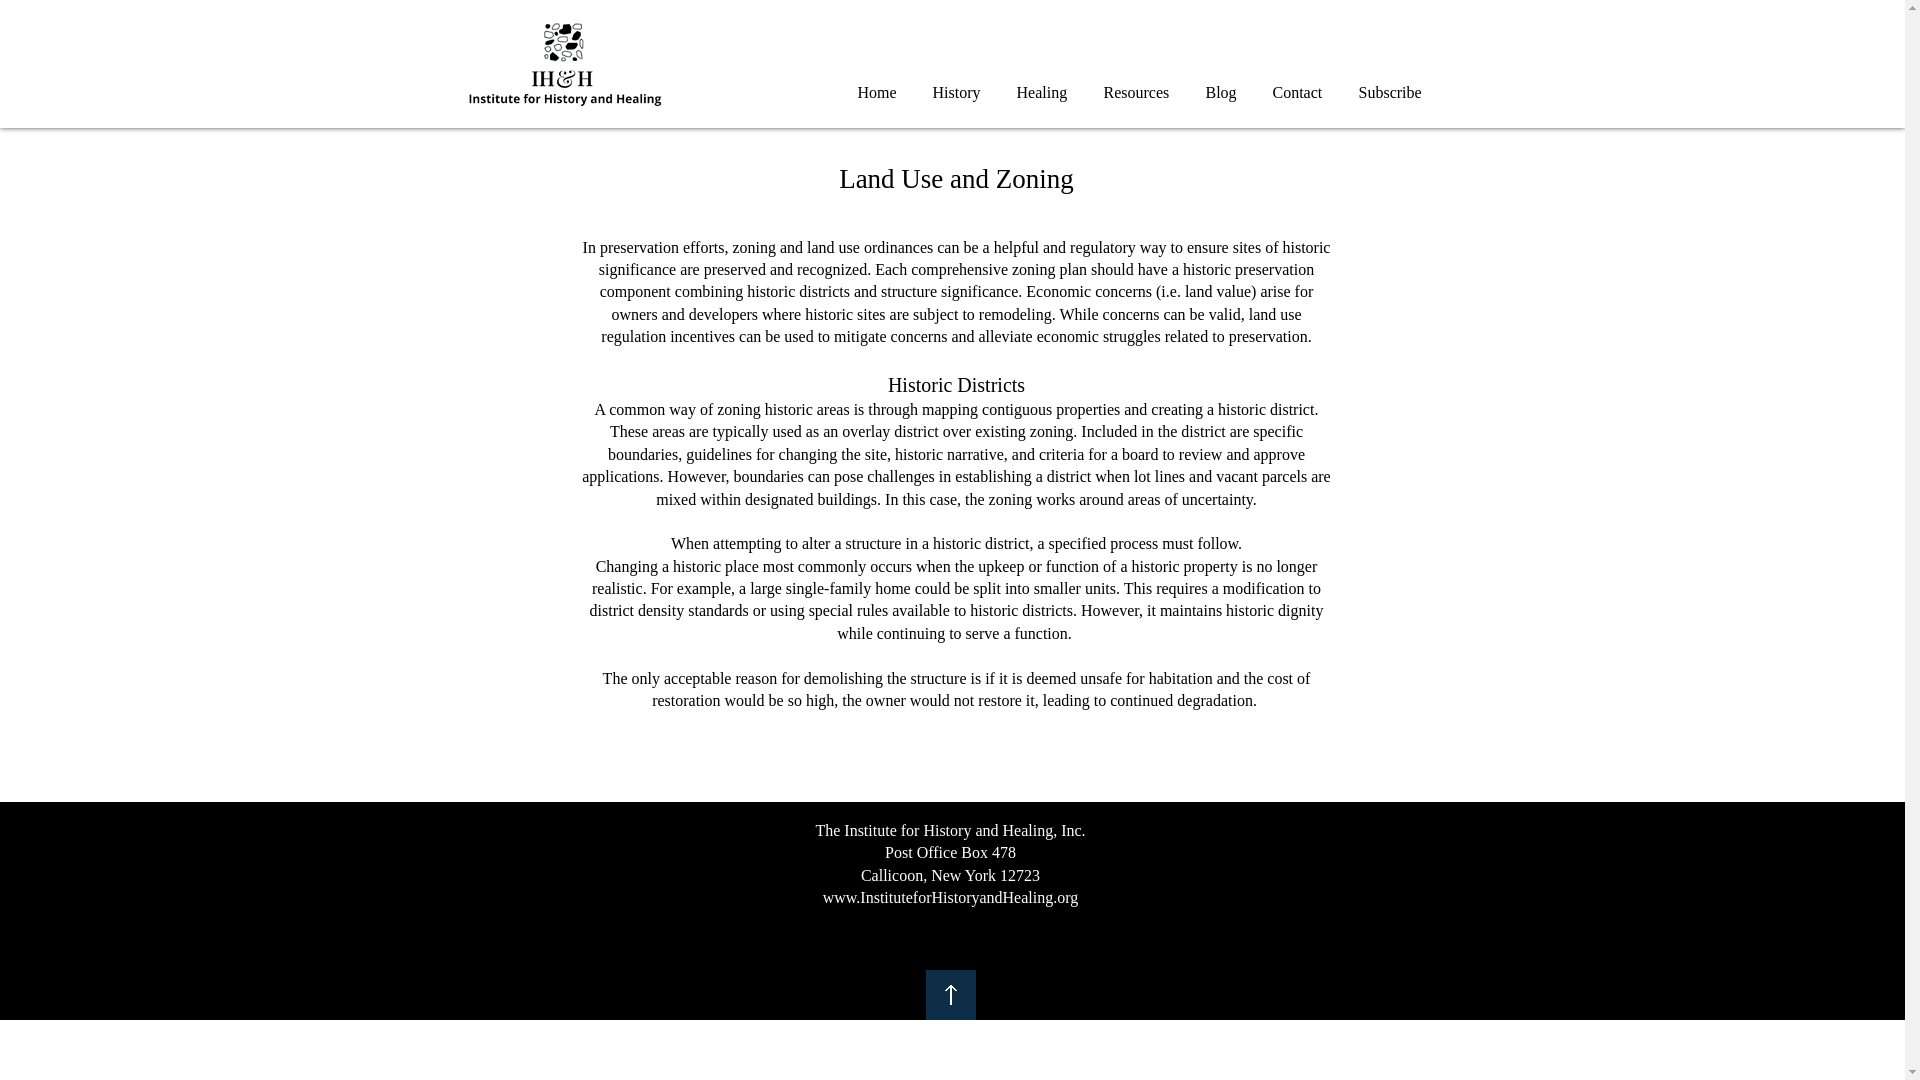  What do you see at coordinates (951, 897) in the screenshot?
I see `www.InstituteforHistoryandHealing.org` at bounding box center [951, 897].